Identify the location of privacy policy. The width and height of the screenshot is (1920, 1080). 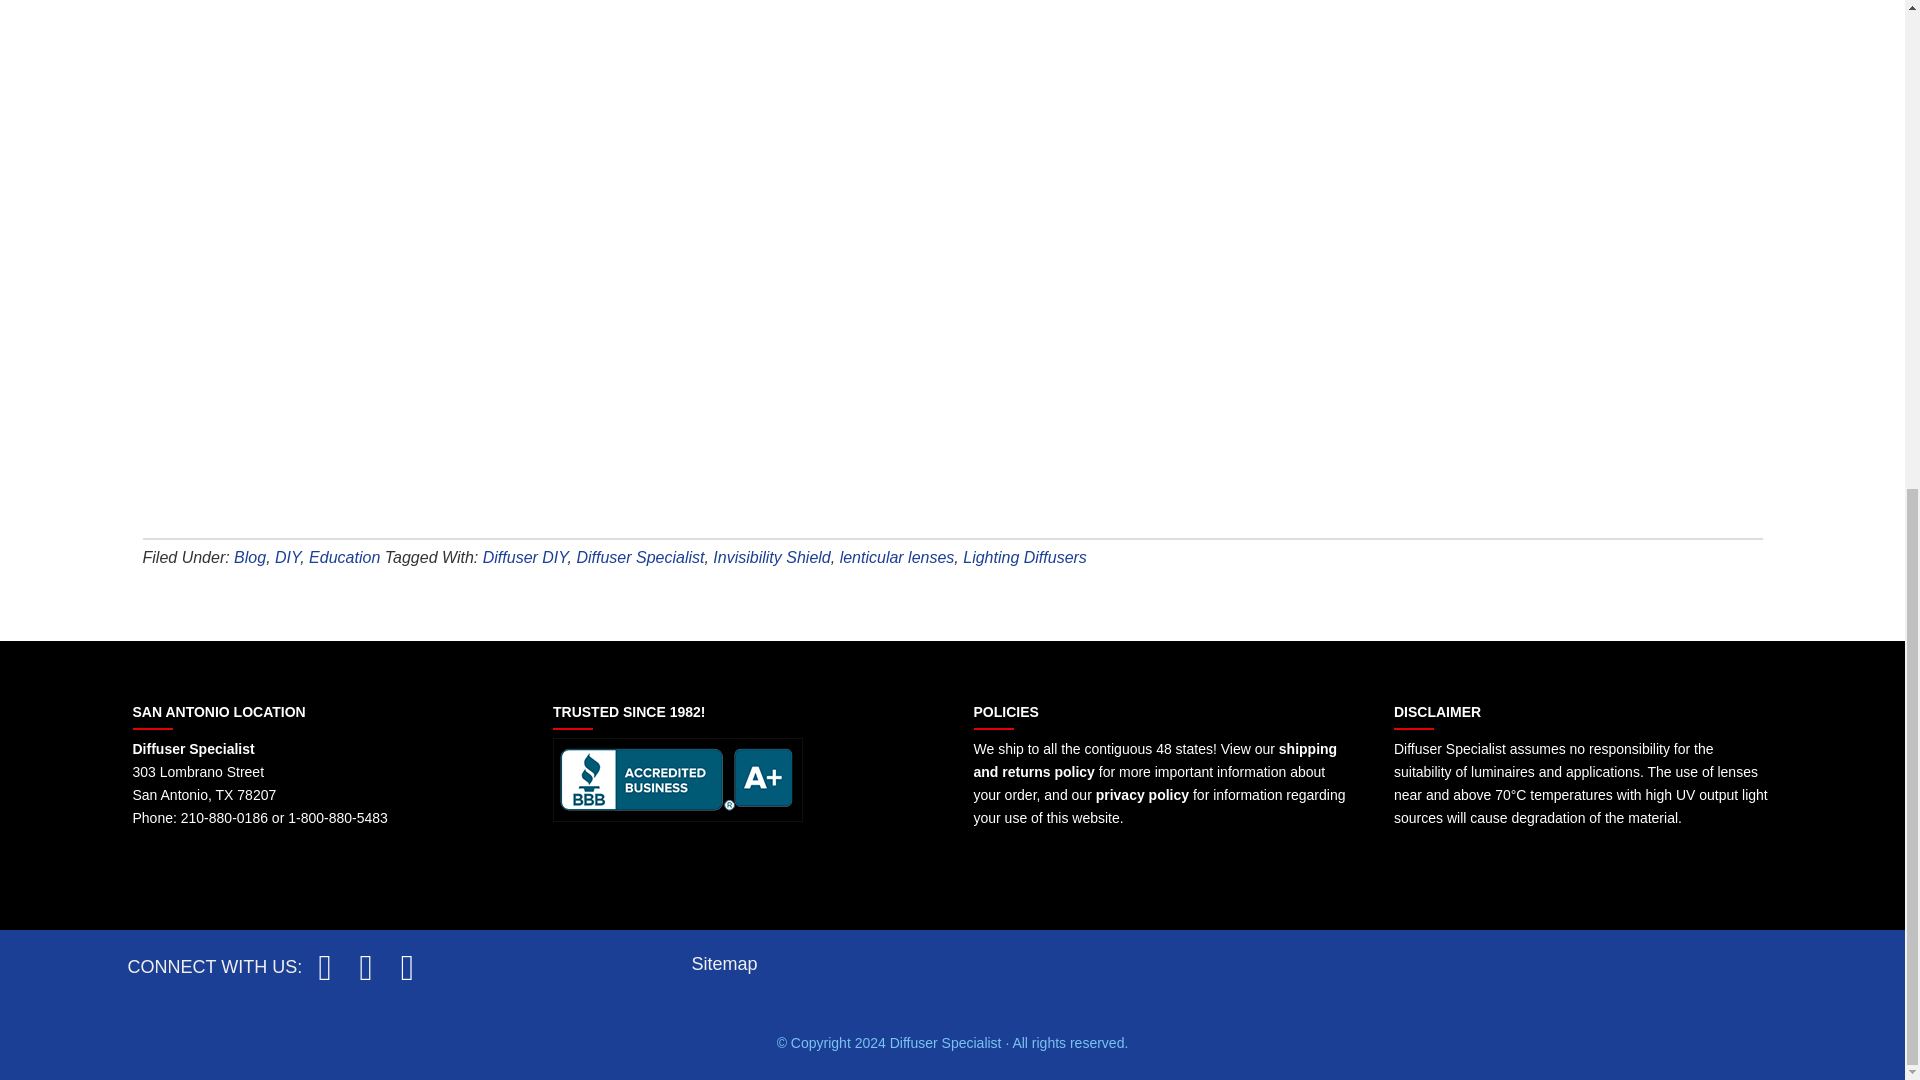
(1142, 795).